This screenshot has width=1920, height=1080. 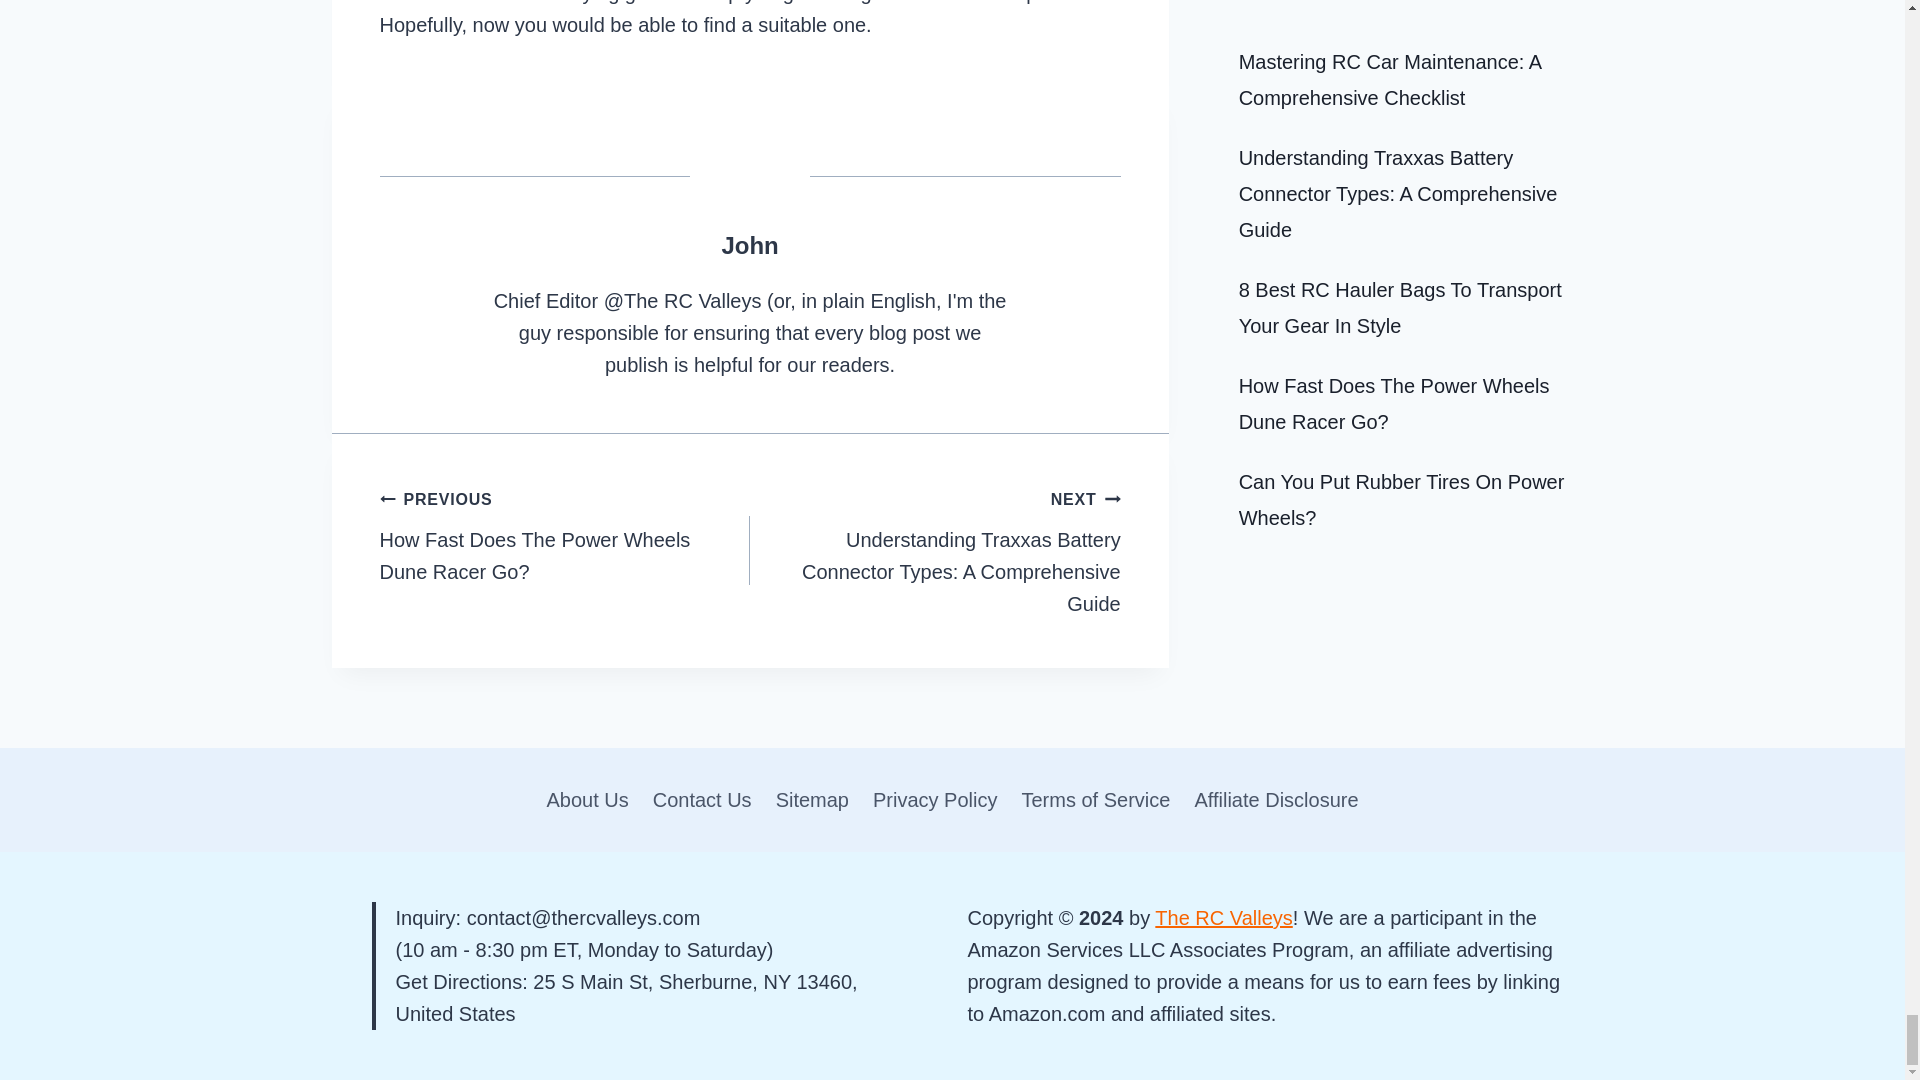 What do you see at coordinates (1096, 799) in the screenshot?
I see `Terms of Service` at bounding box center [1096, 799].